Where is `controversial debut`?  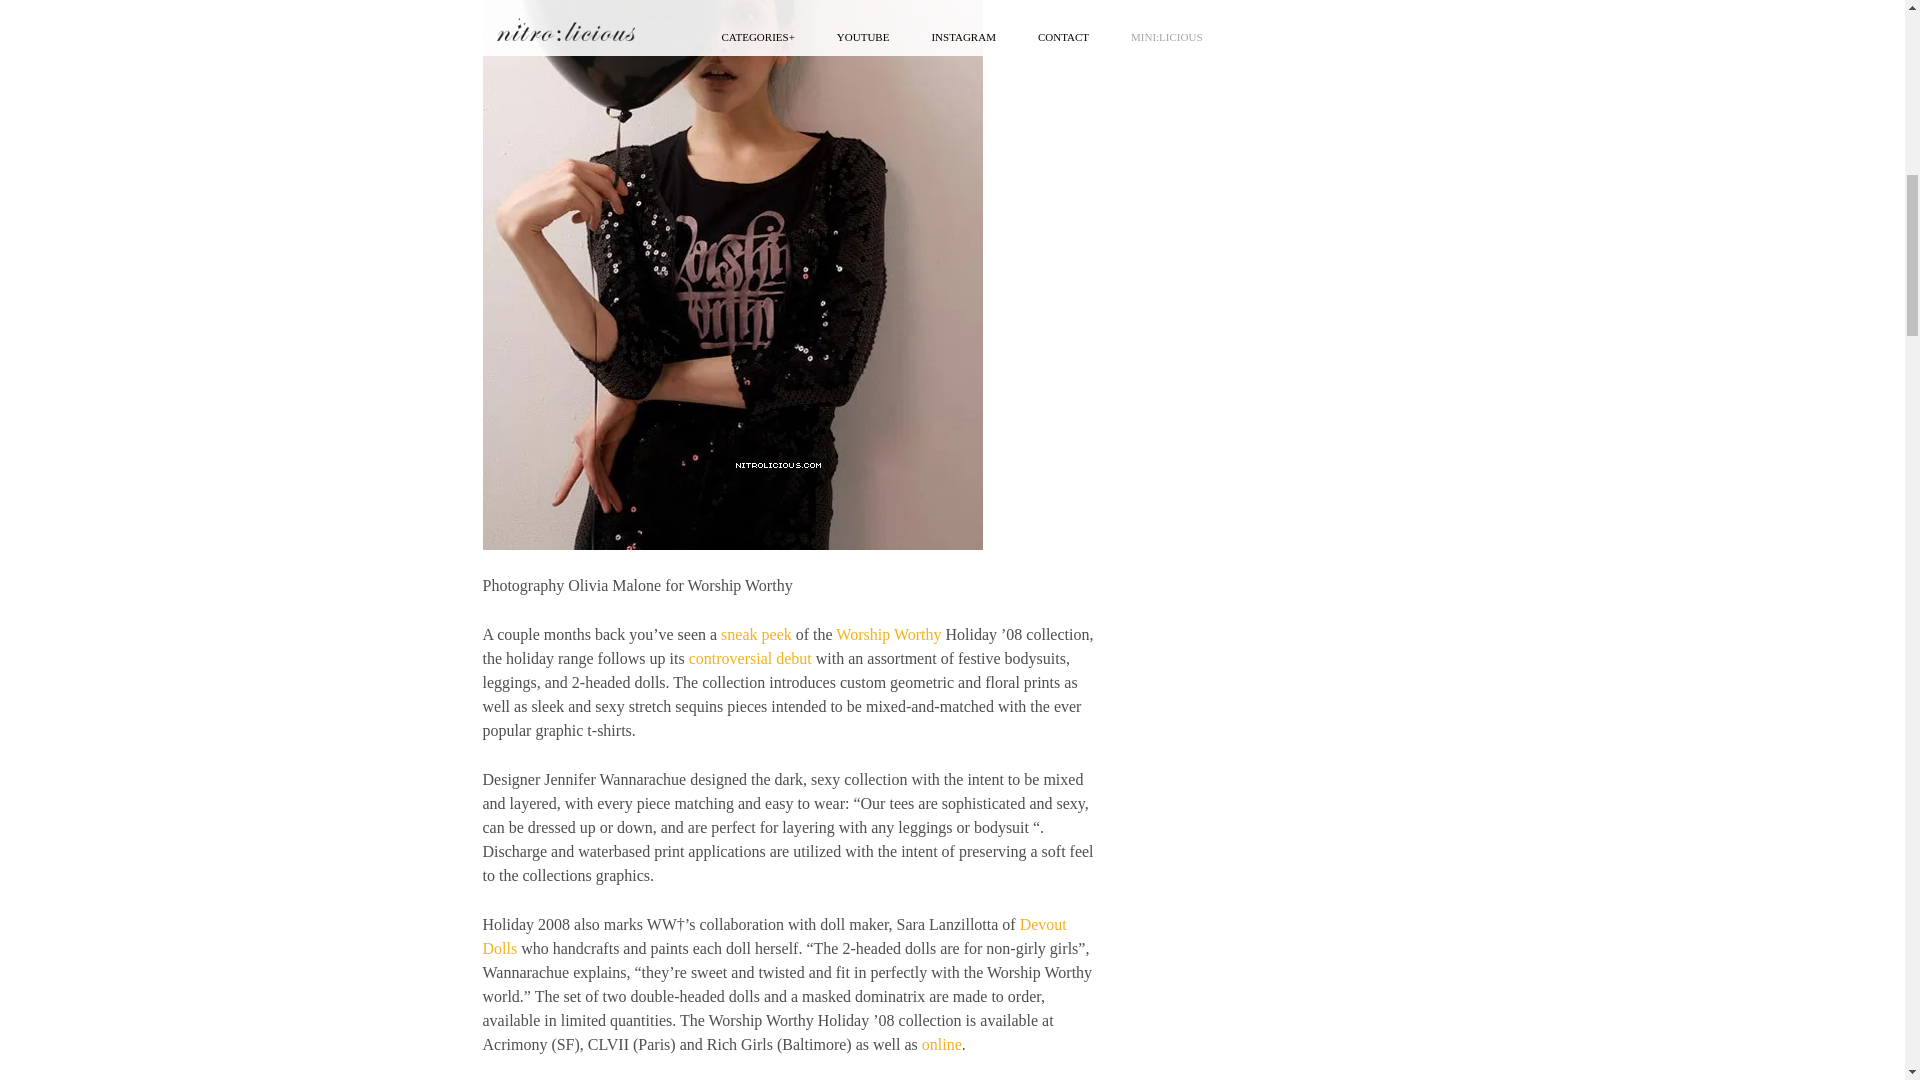 controversial debut is located at coordinates (750, 658).